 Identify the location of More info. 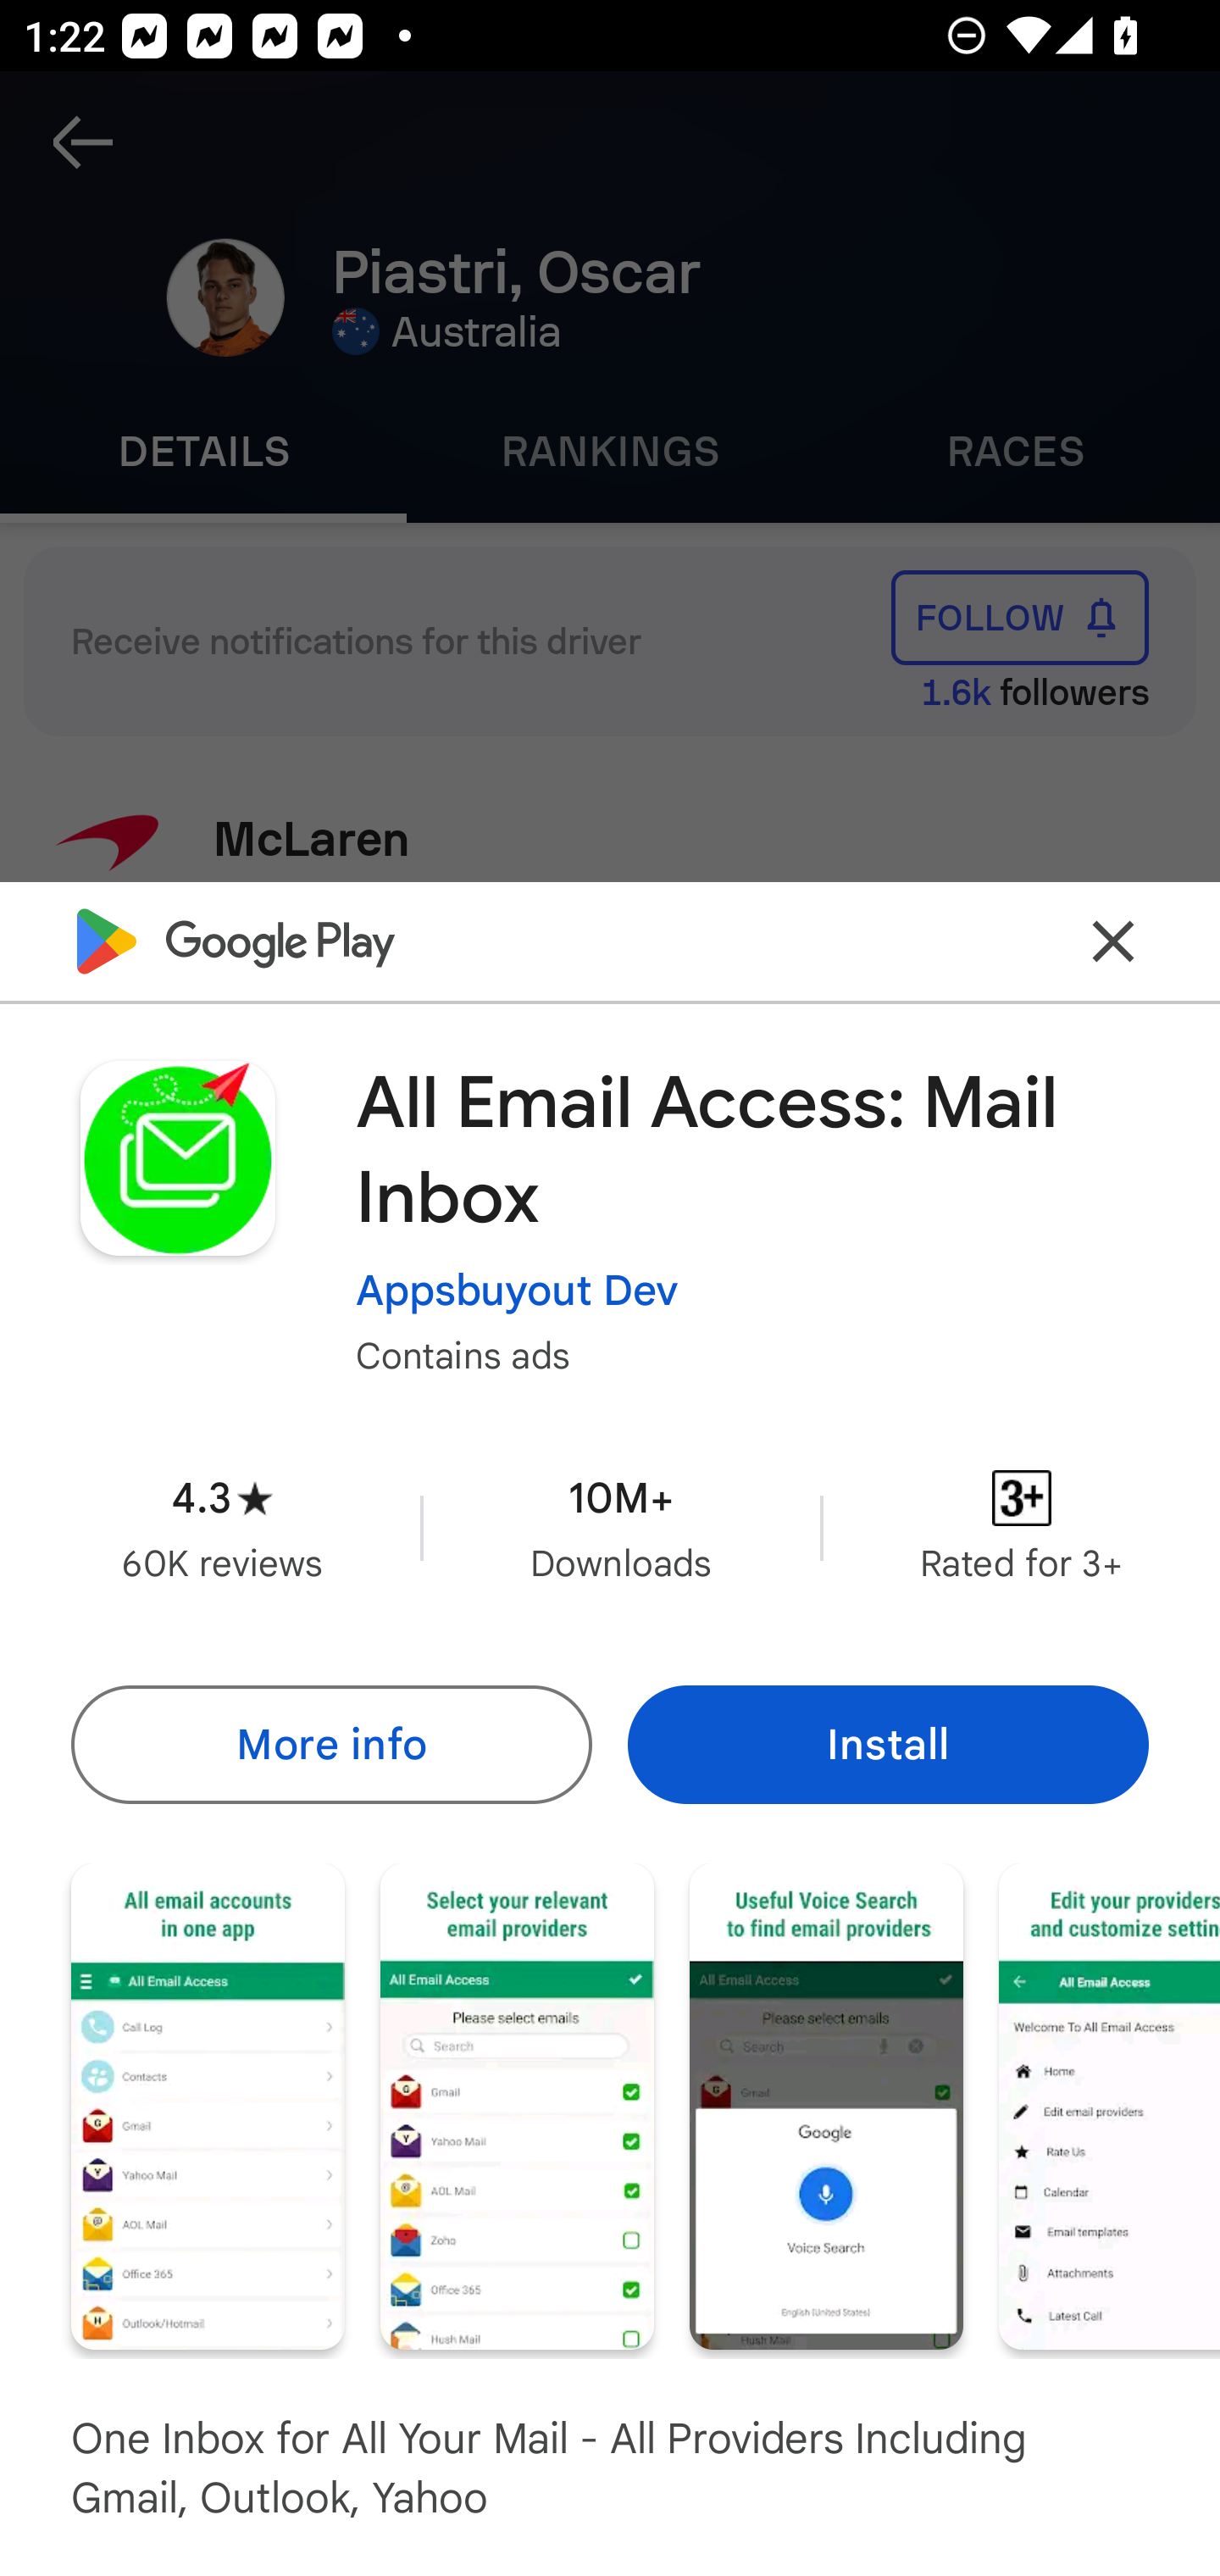
(330, 1744).